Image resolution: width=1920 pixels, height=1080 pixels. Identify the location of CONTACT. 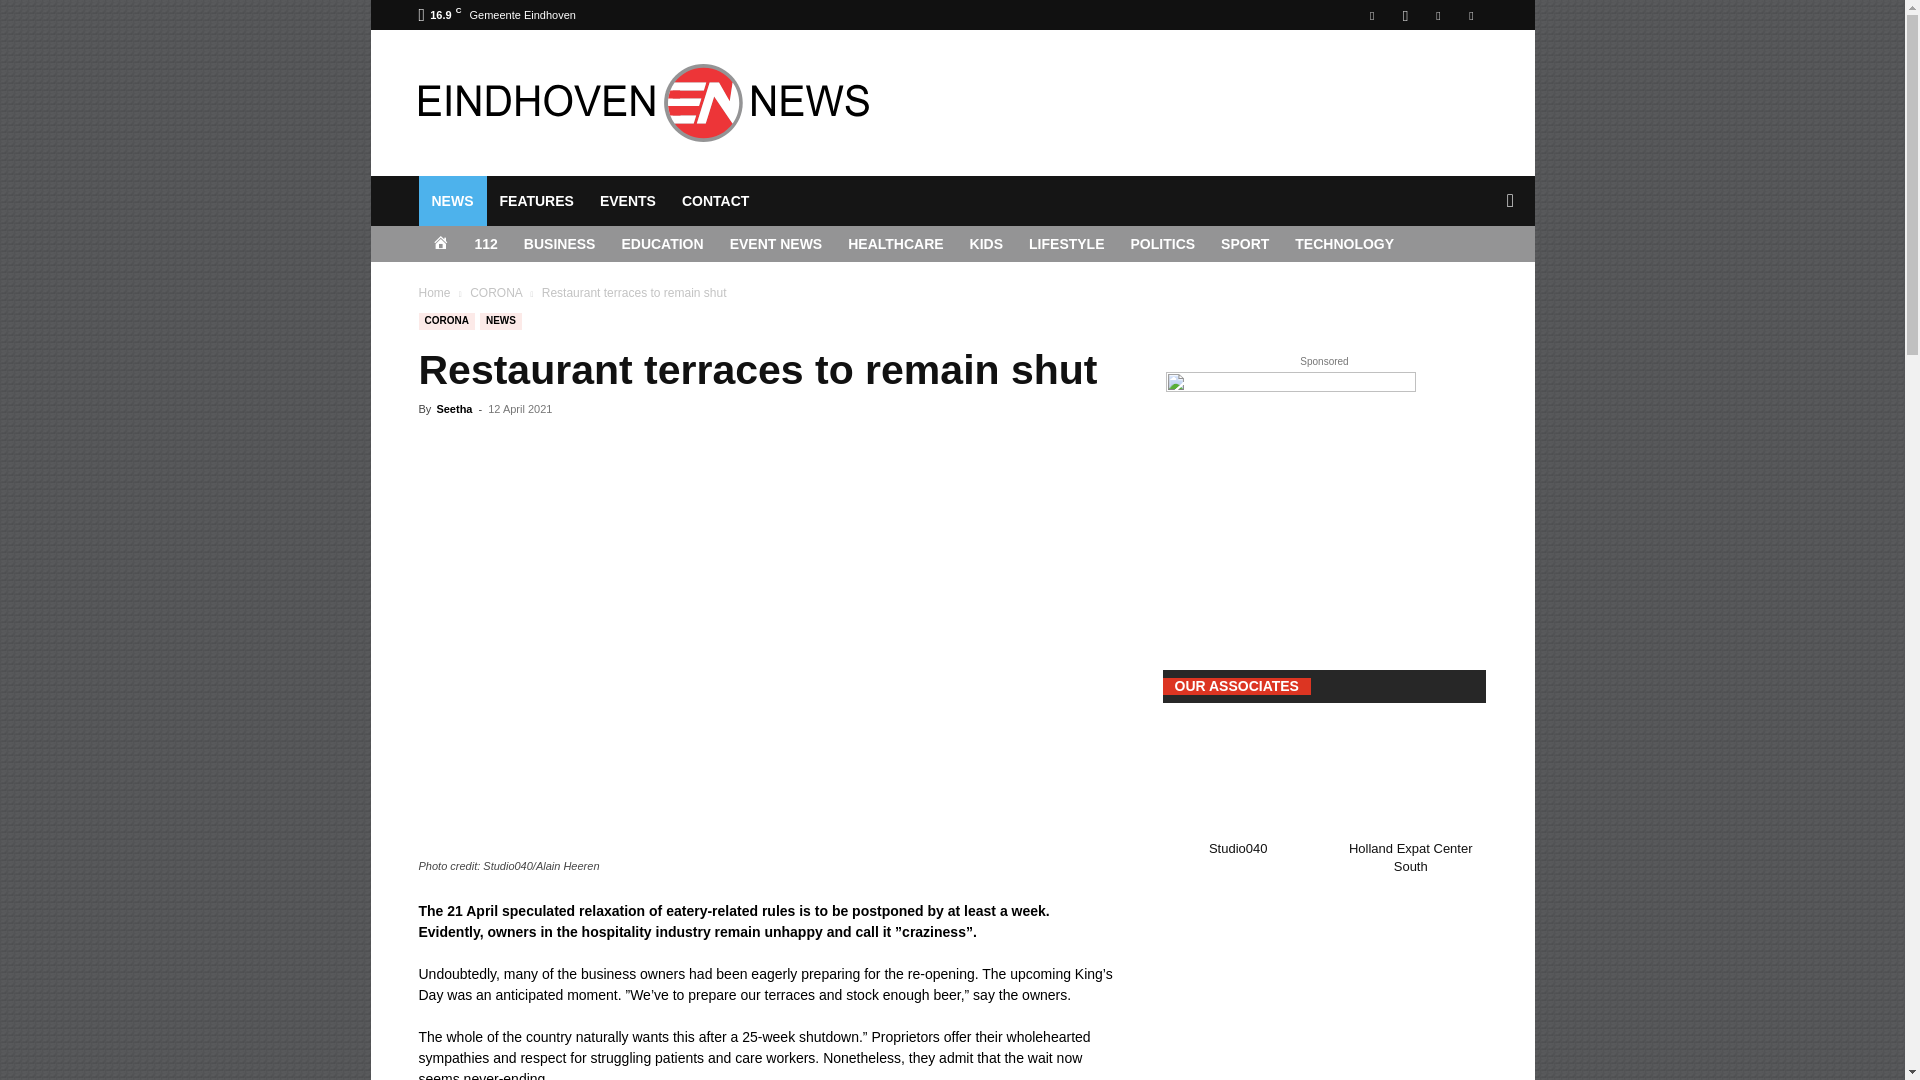
(715, 200).